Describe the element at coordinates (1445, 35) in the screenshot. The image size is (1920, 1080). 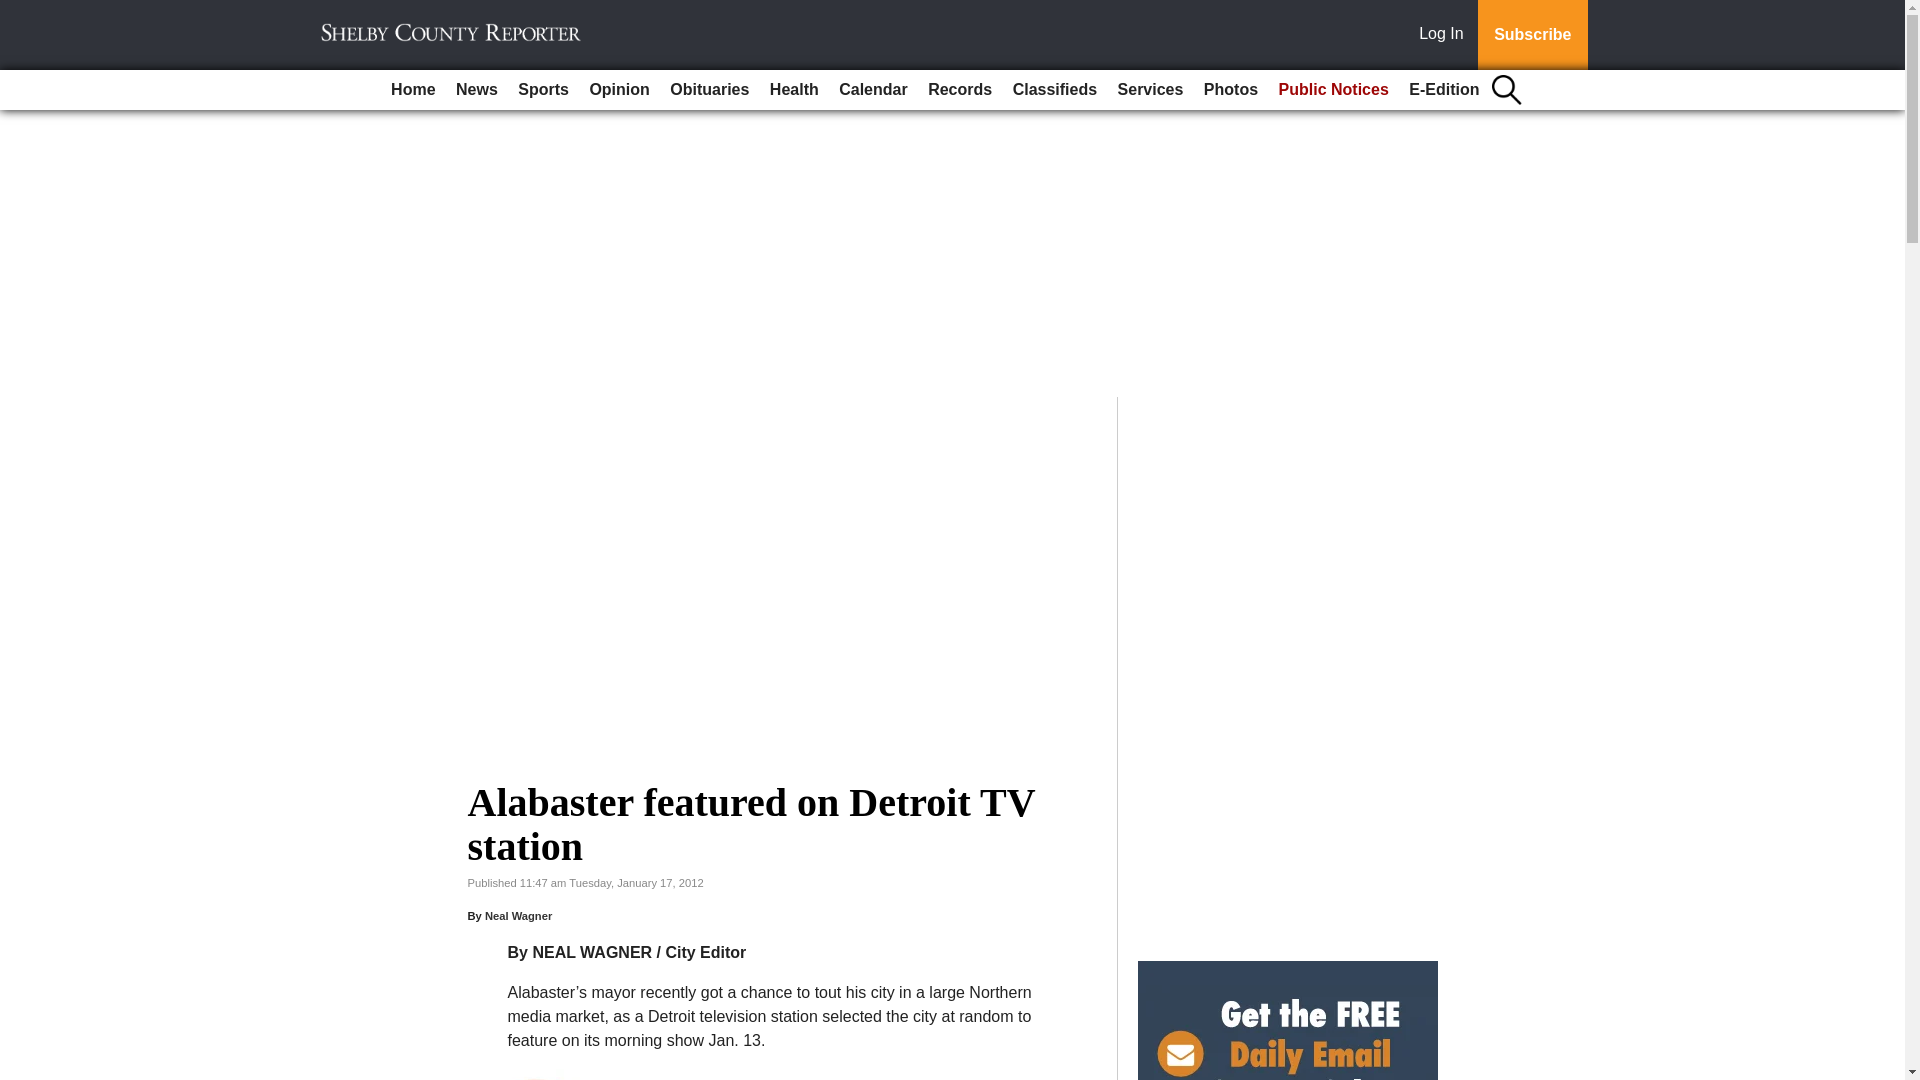
I see `Log In` at that location.